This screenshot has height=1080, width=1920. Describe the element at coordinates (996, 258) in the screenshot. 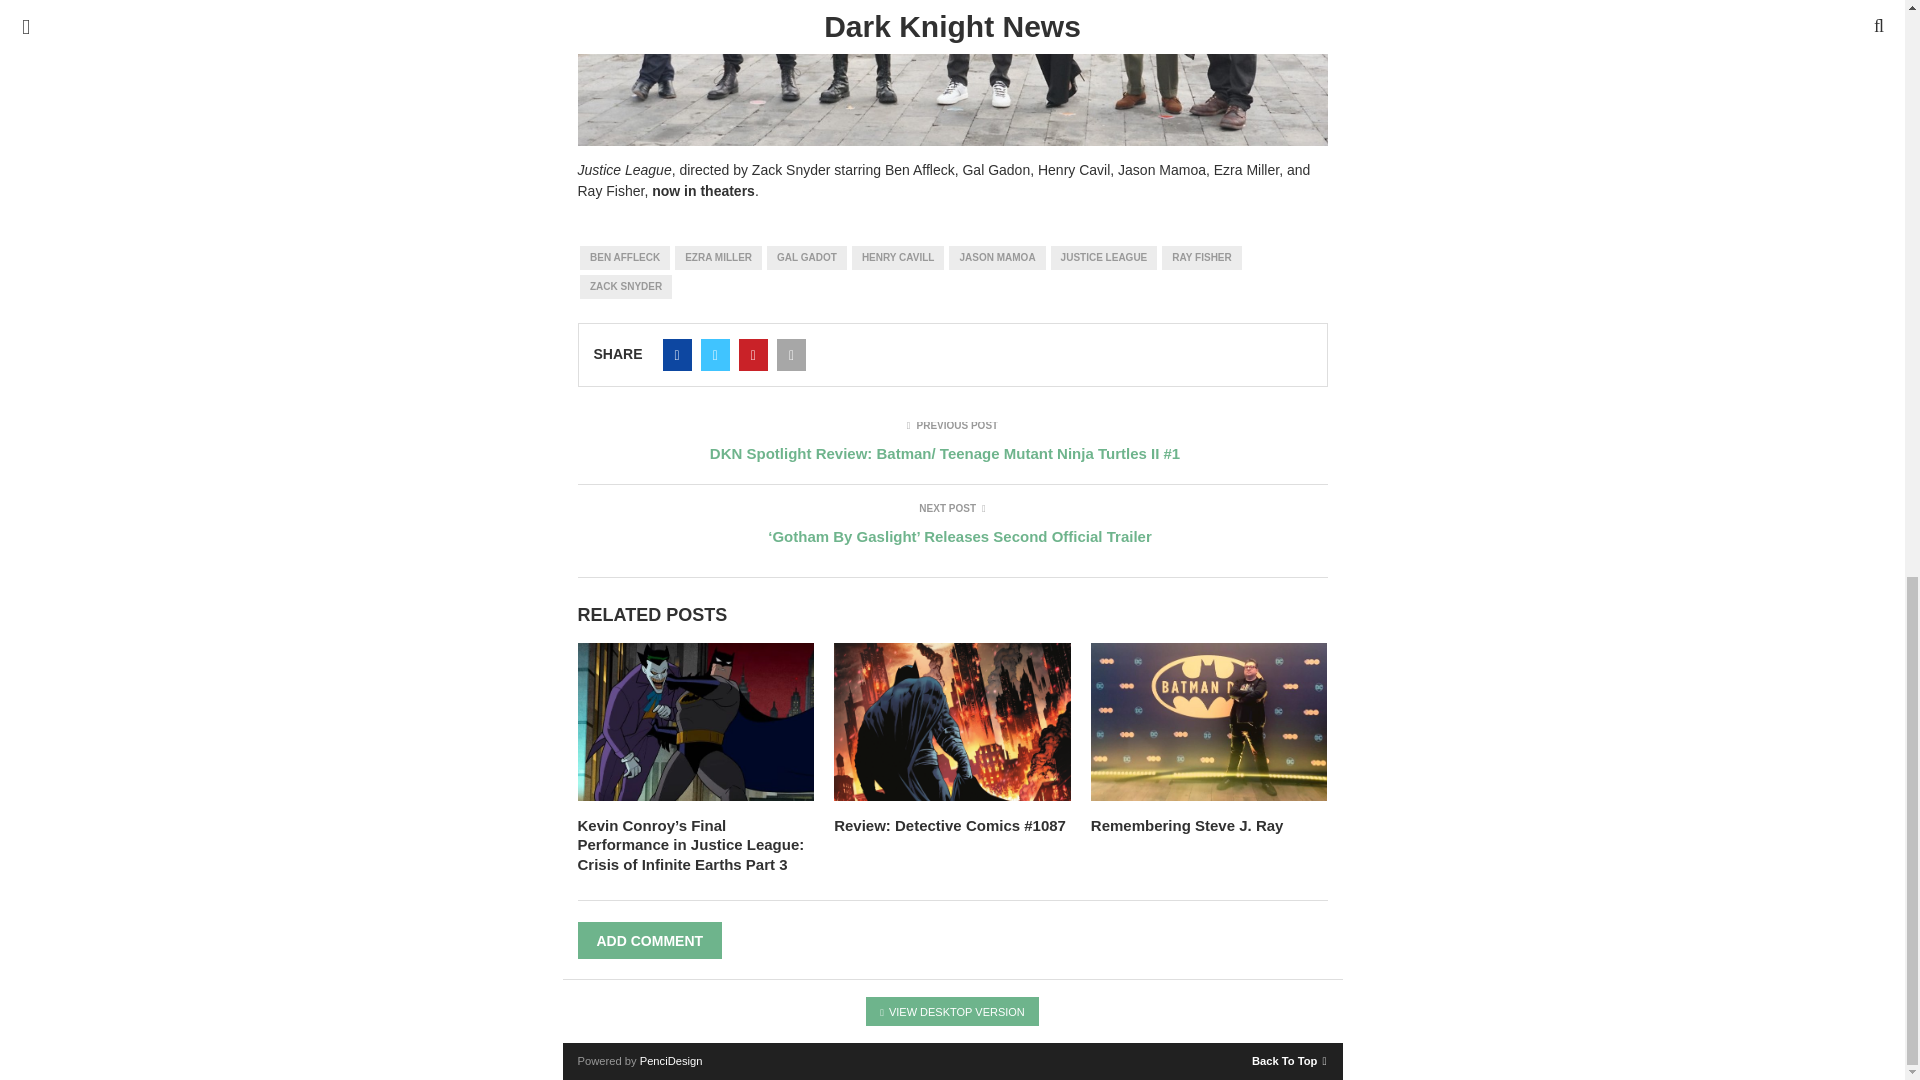

I see `JASON MAMOA` at that location.